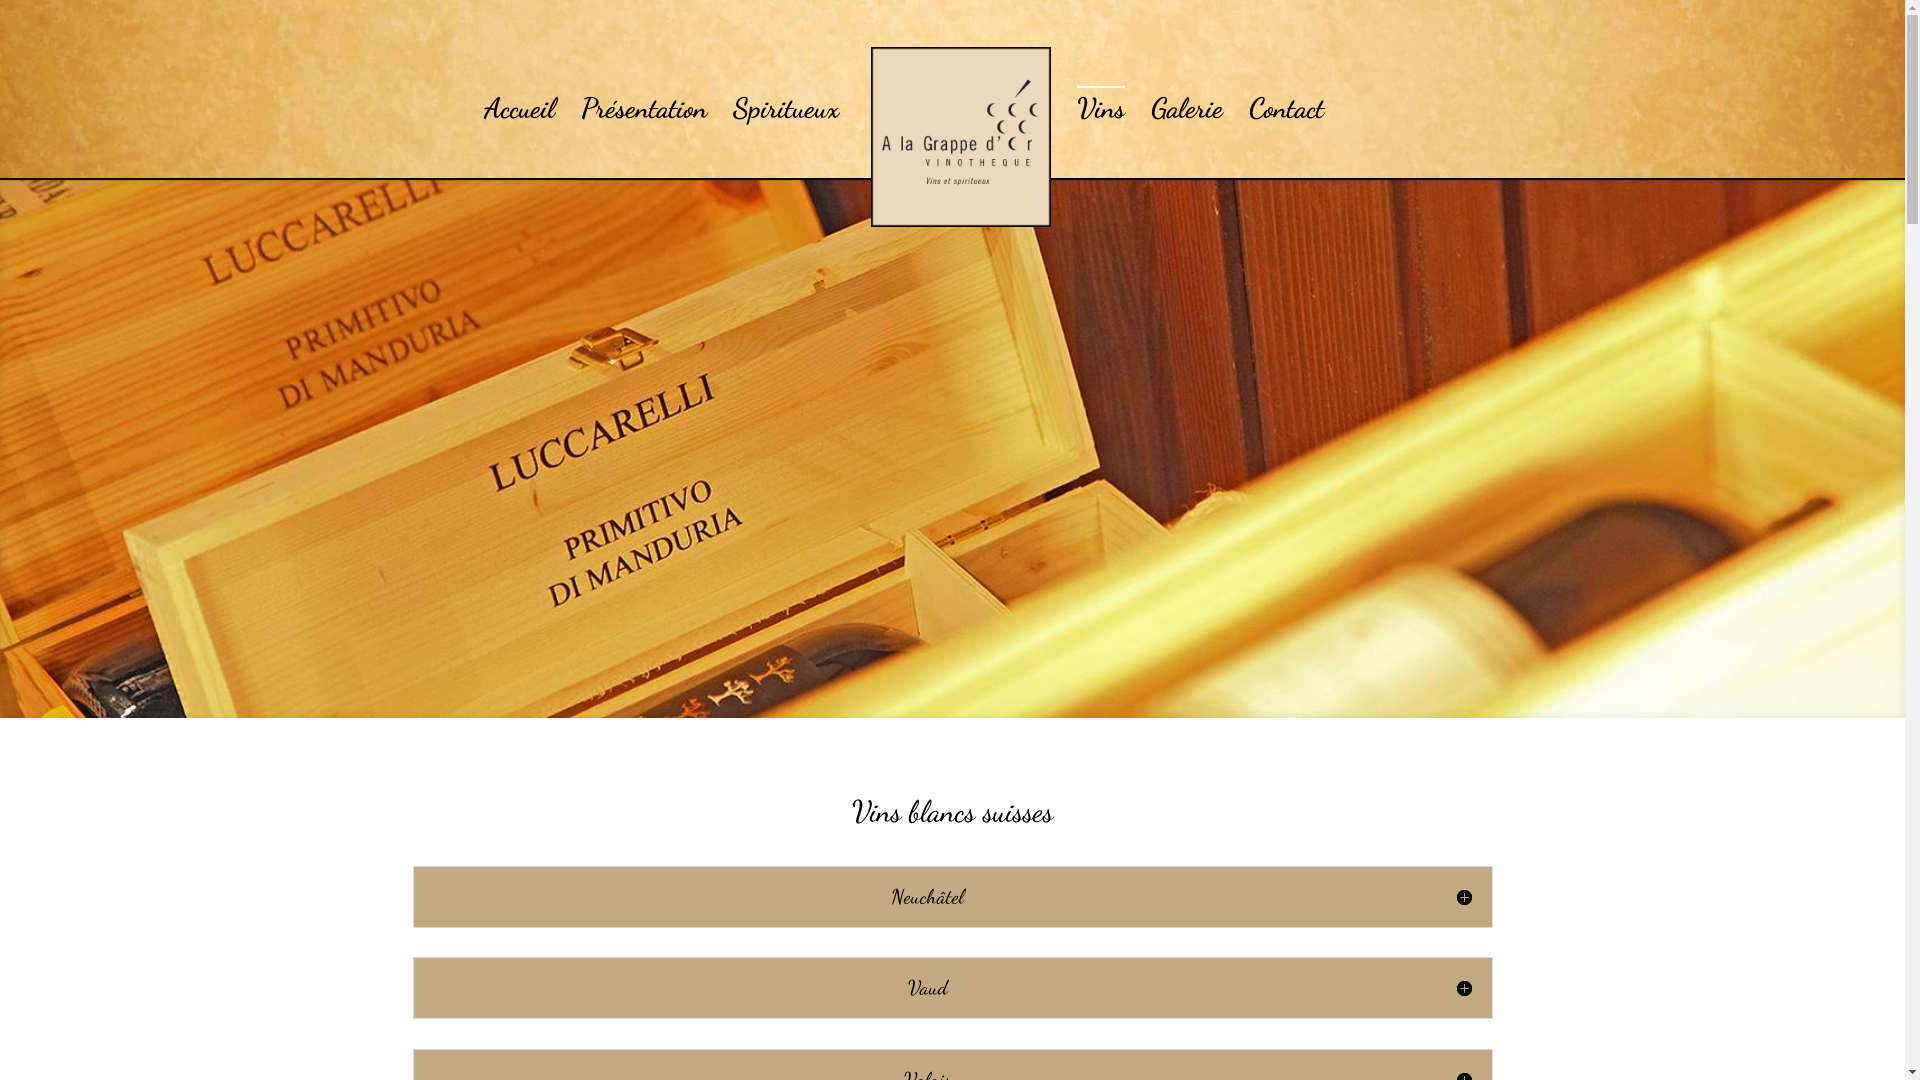  What do you see at coordinates (786, 107) in the screenshot?
I see `Spiritueux` at bounding box center [786, 107].